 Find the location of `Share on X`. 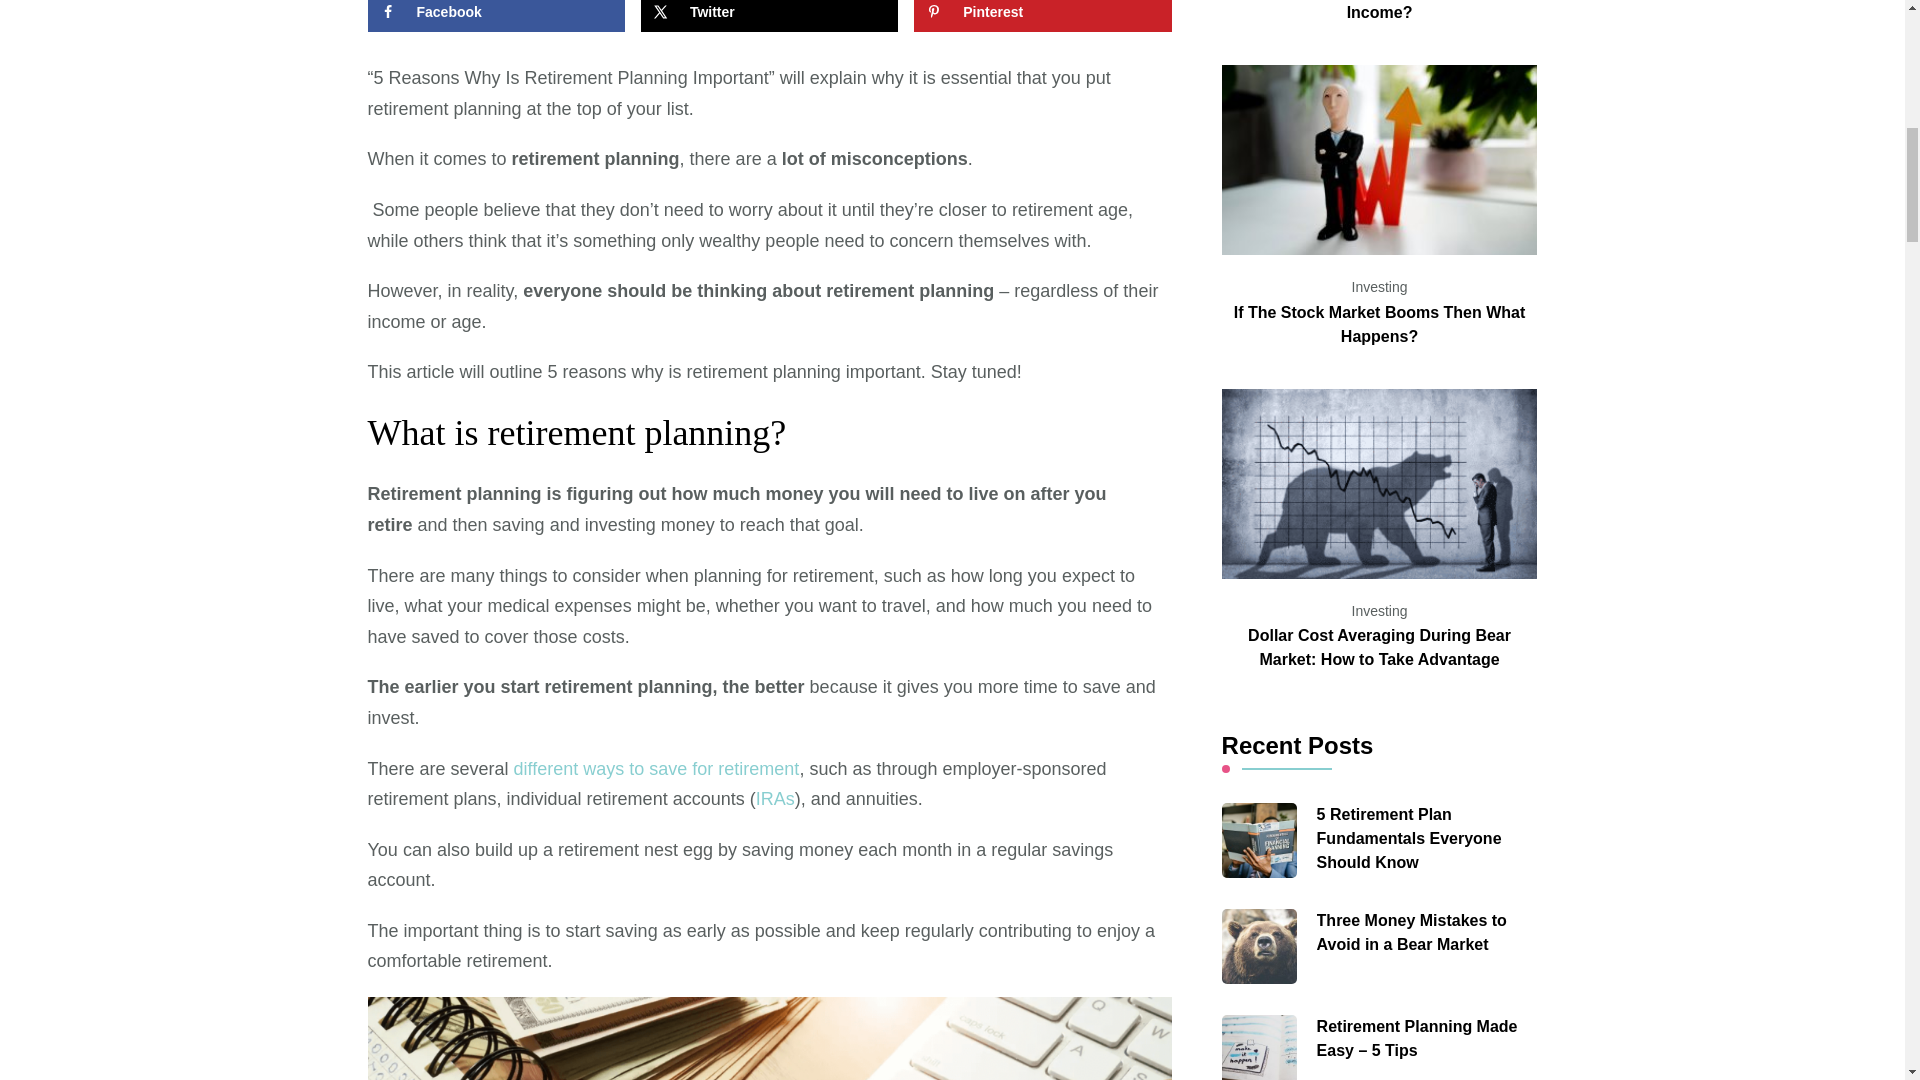

Share on X is located at coordinates (770, 16).